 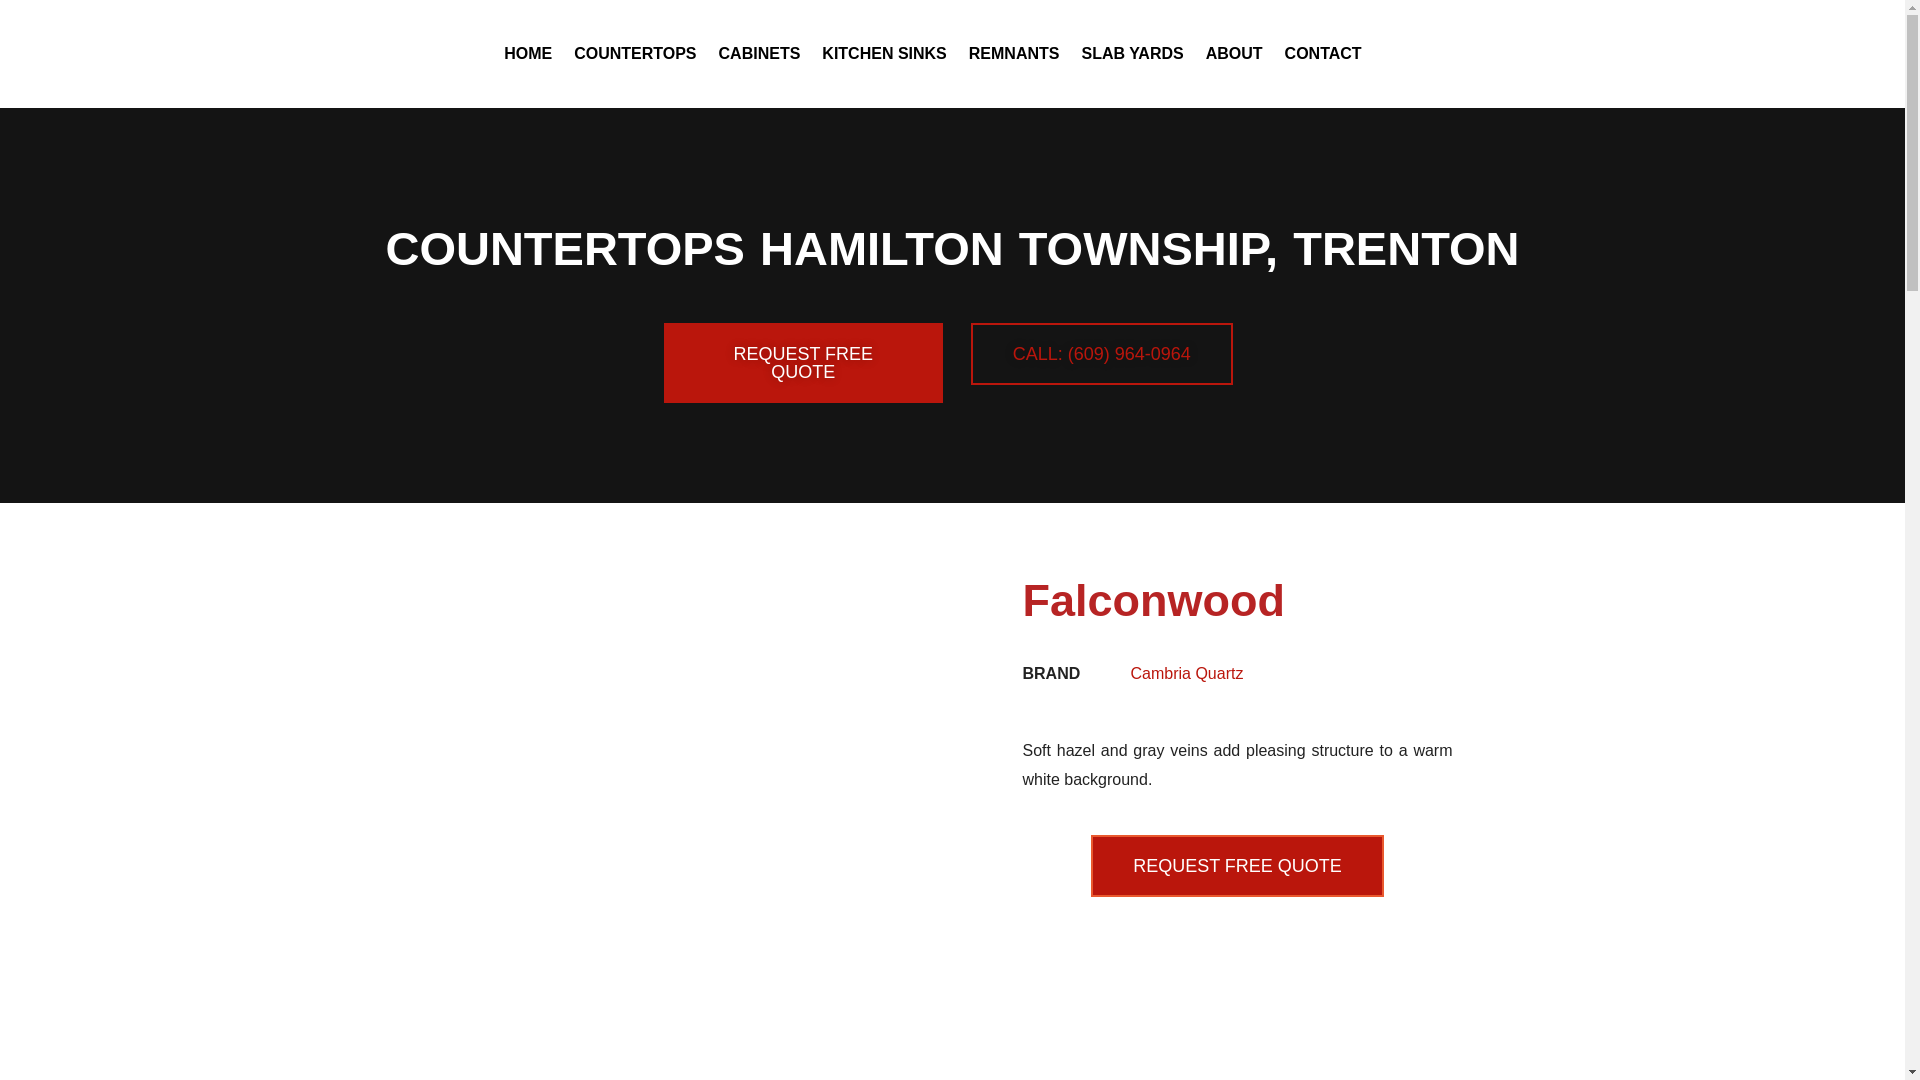 I want to click on Home, so click(x=528, y=54).